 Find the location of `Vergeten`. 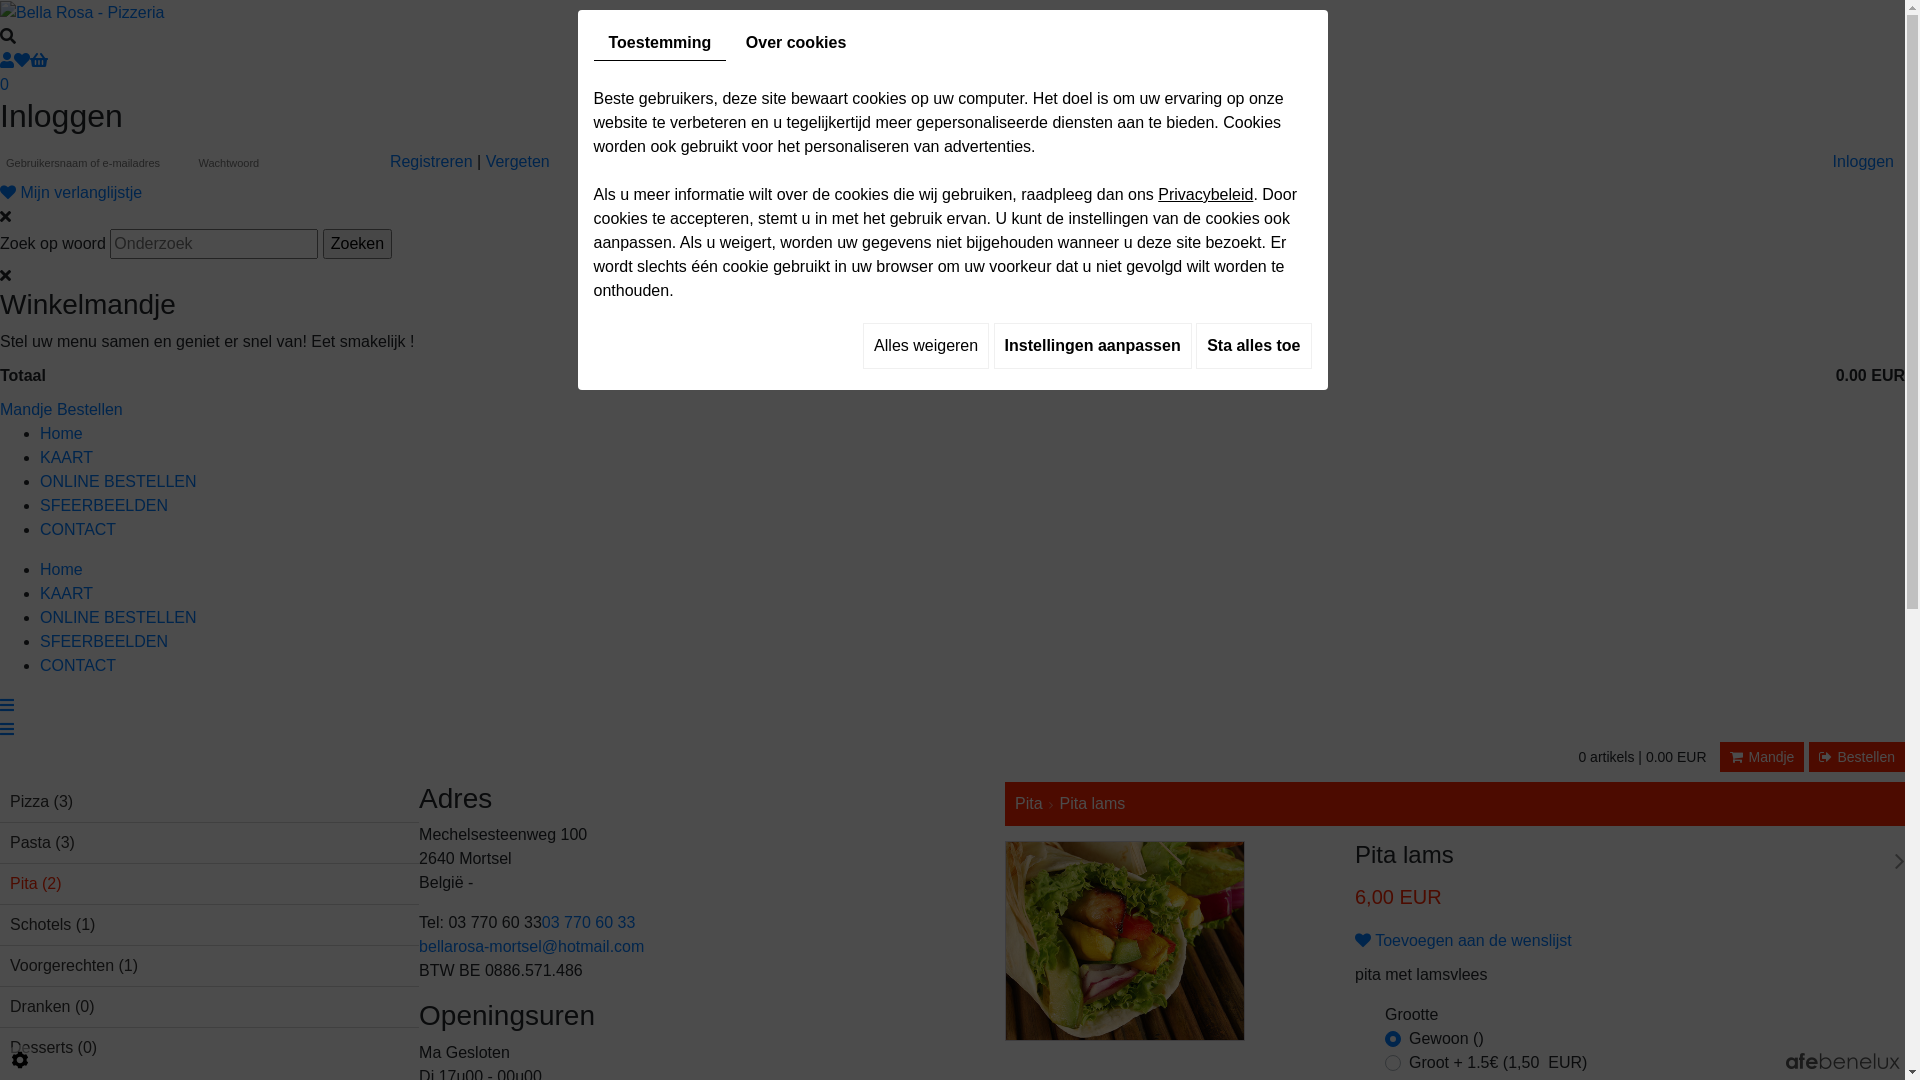

Vergeten is located at coordinates (518, 162).